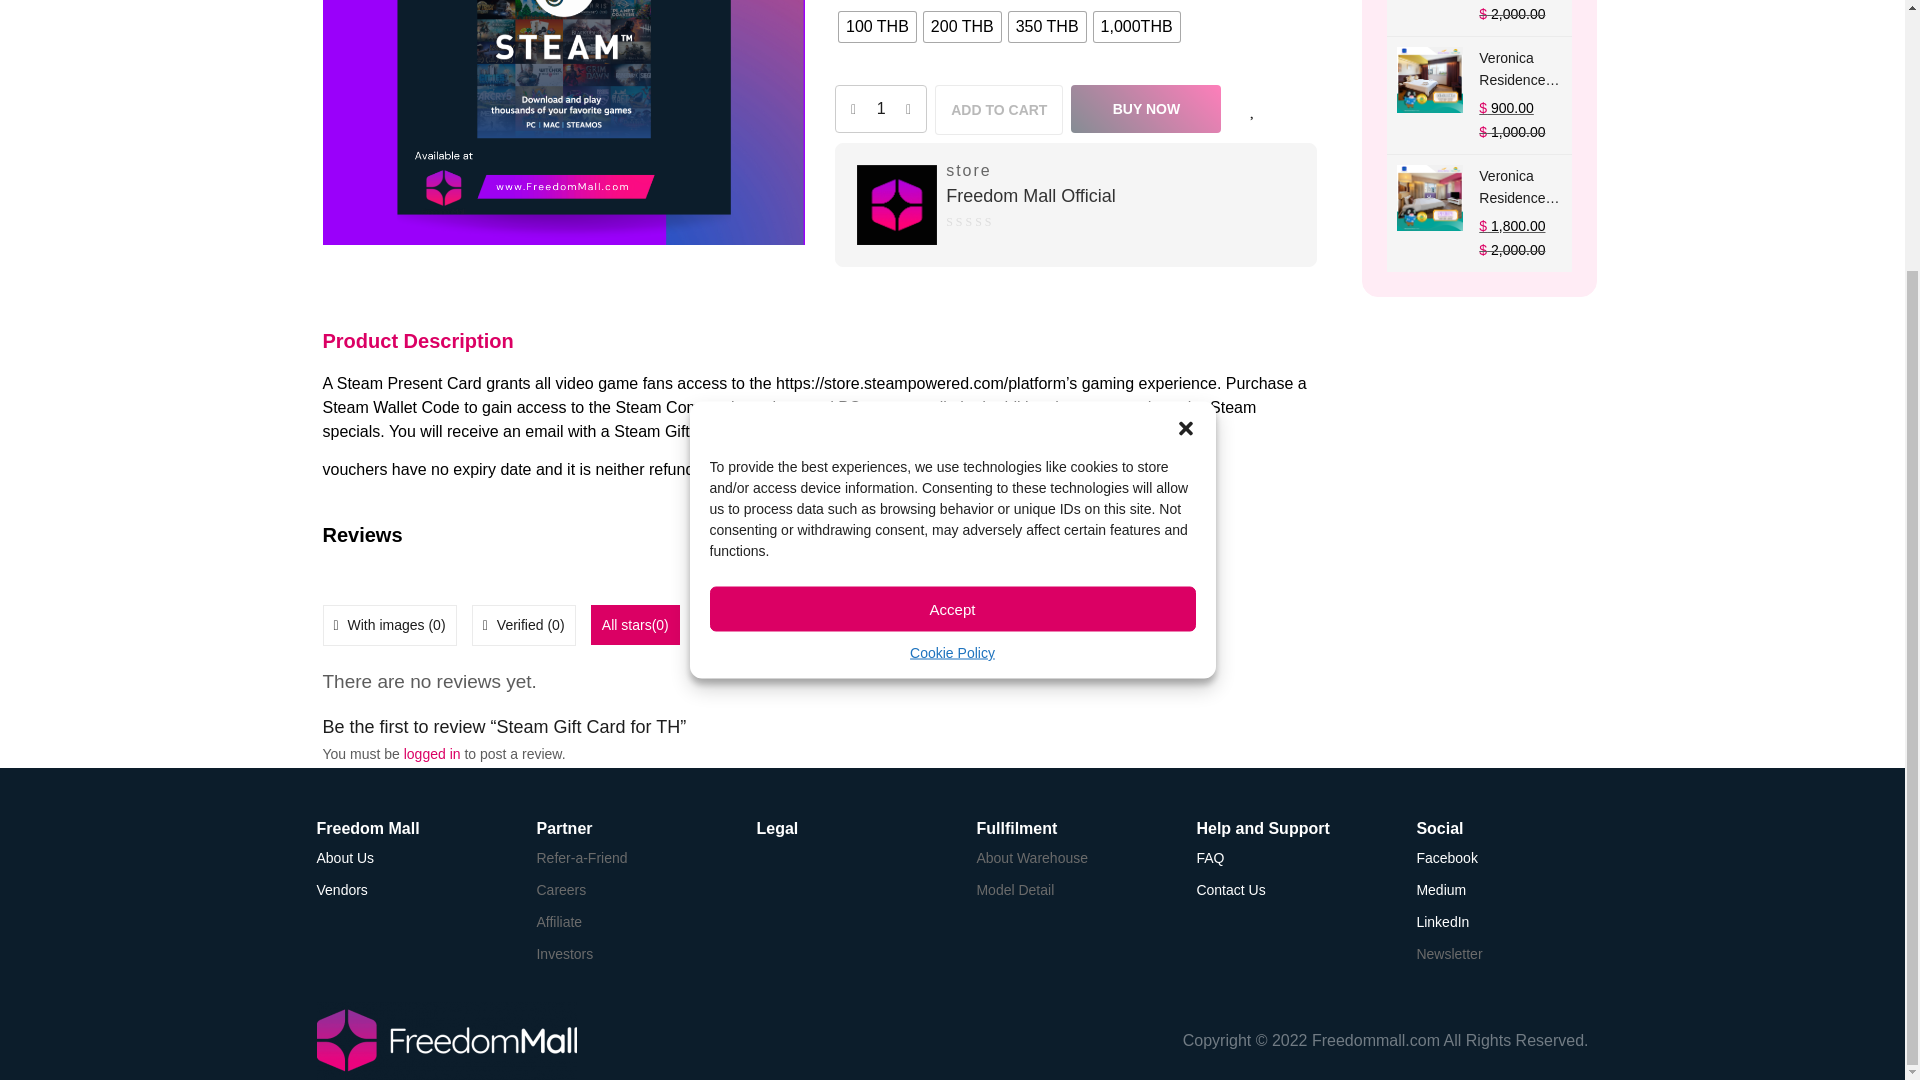 The image size is (1920, 1080). What do you see at coordinates (881, 108) in the screenshot?
I see `1` at bounding box center [881, 108].